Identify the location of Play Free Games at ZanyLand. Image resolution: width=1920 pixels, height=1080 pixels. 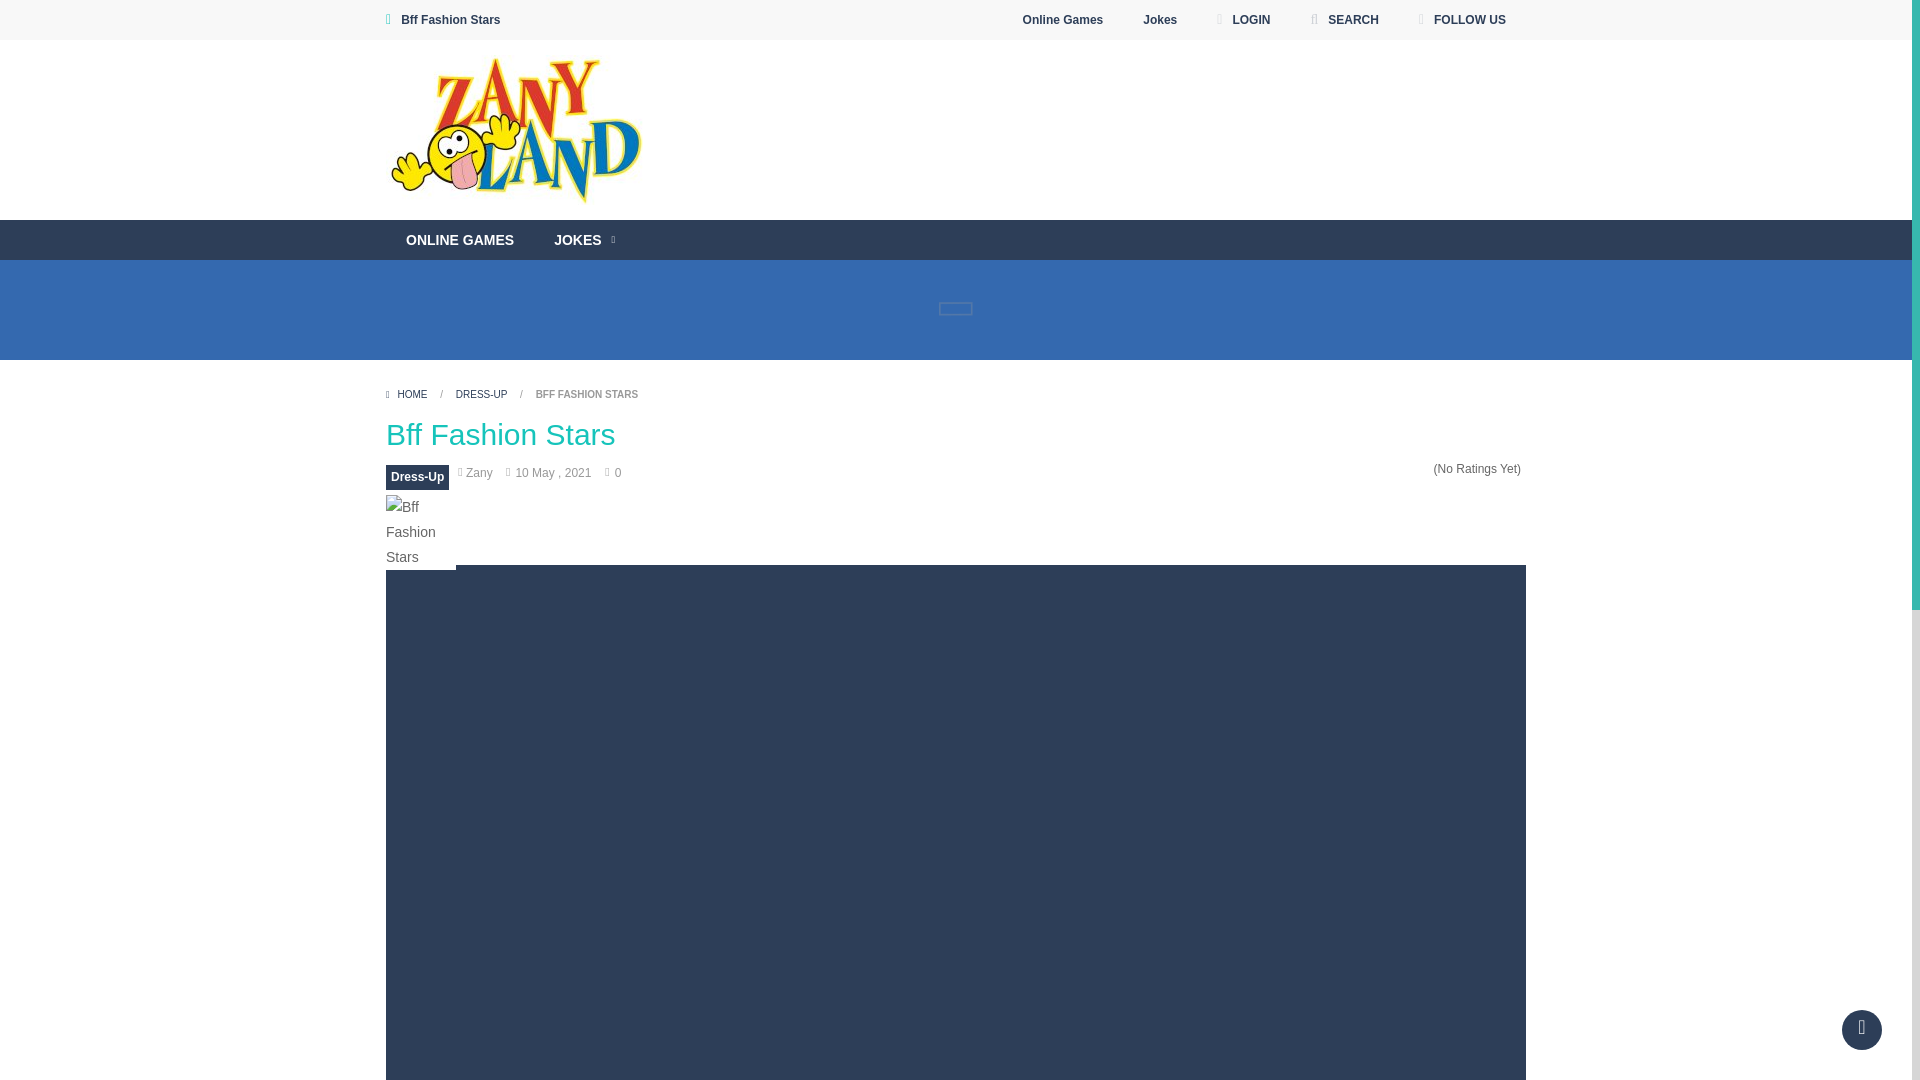
(520, 128).